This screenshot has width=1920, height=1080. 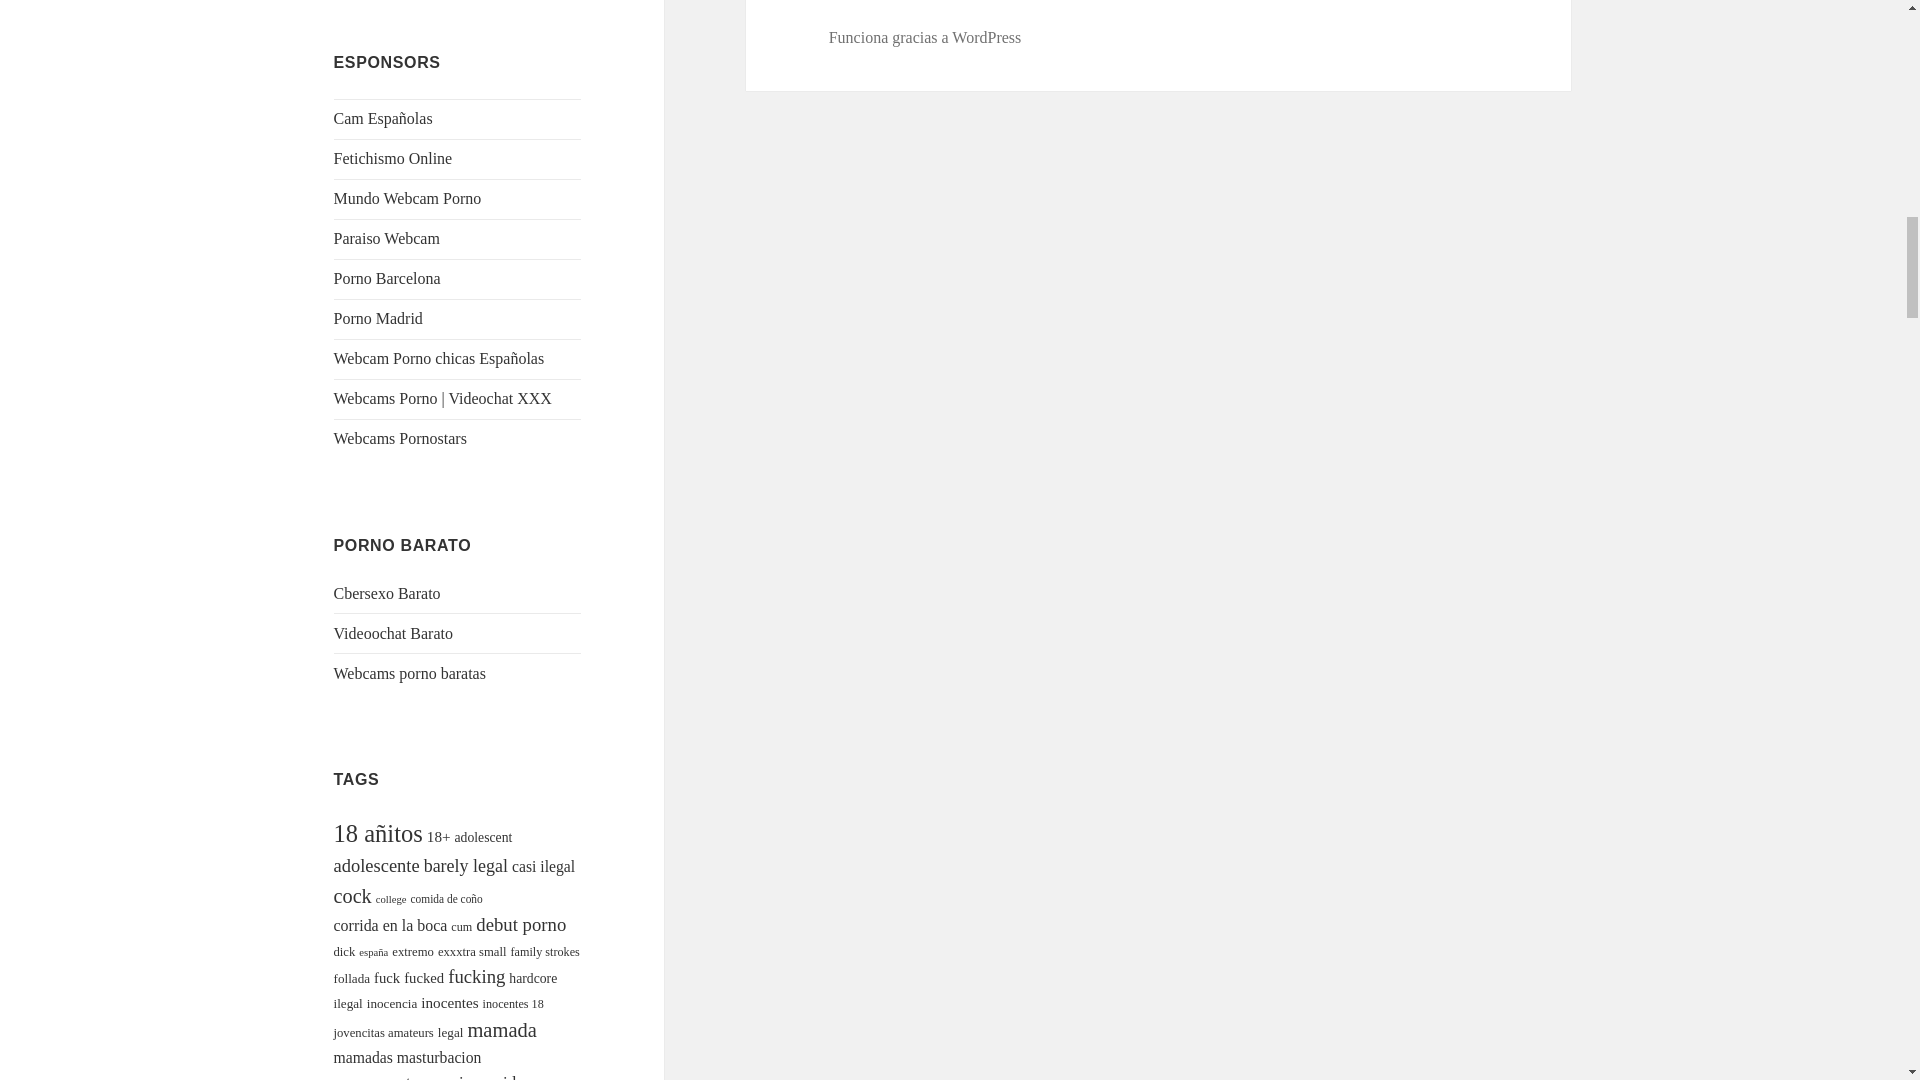 What do you see at coordinates (394, 633) in the screenshot?
I see `Videoochat Barato` at bounding box center [394, 633].